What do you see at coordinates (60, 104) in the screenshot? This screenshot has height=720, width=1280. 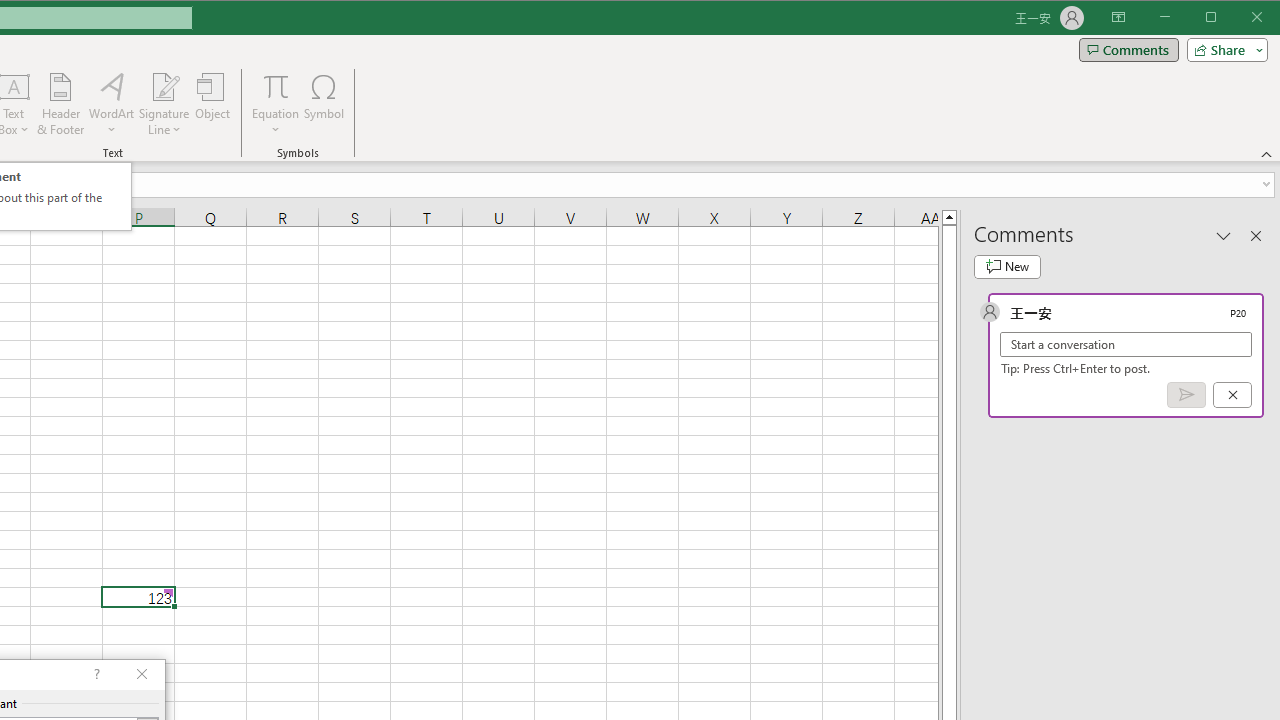 I see `Header & Footer...` at bounding box center [60, 104].